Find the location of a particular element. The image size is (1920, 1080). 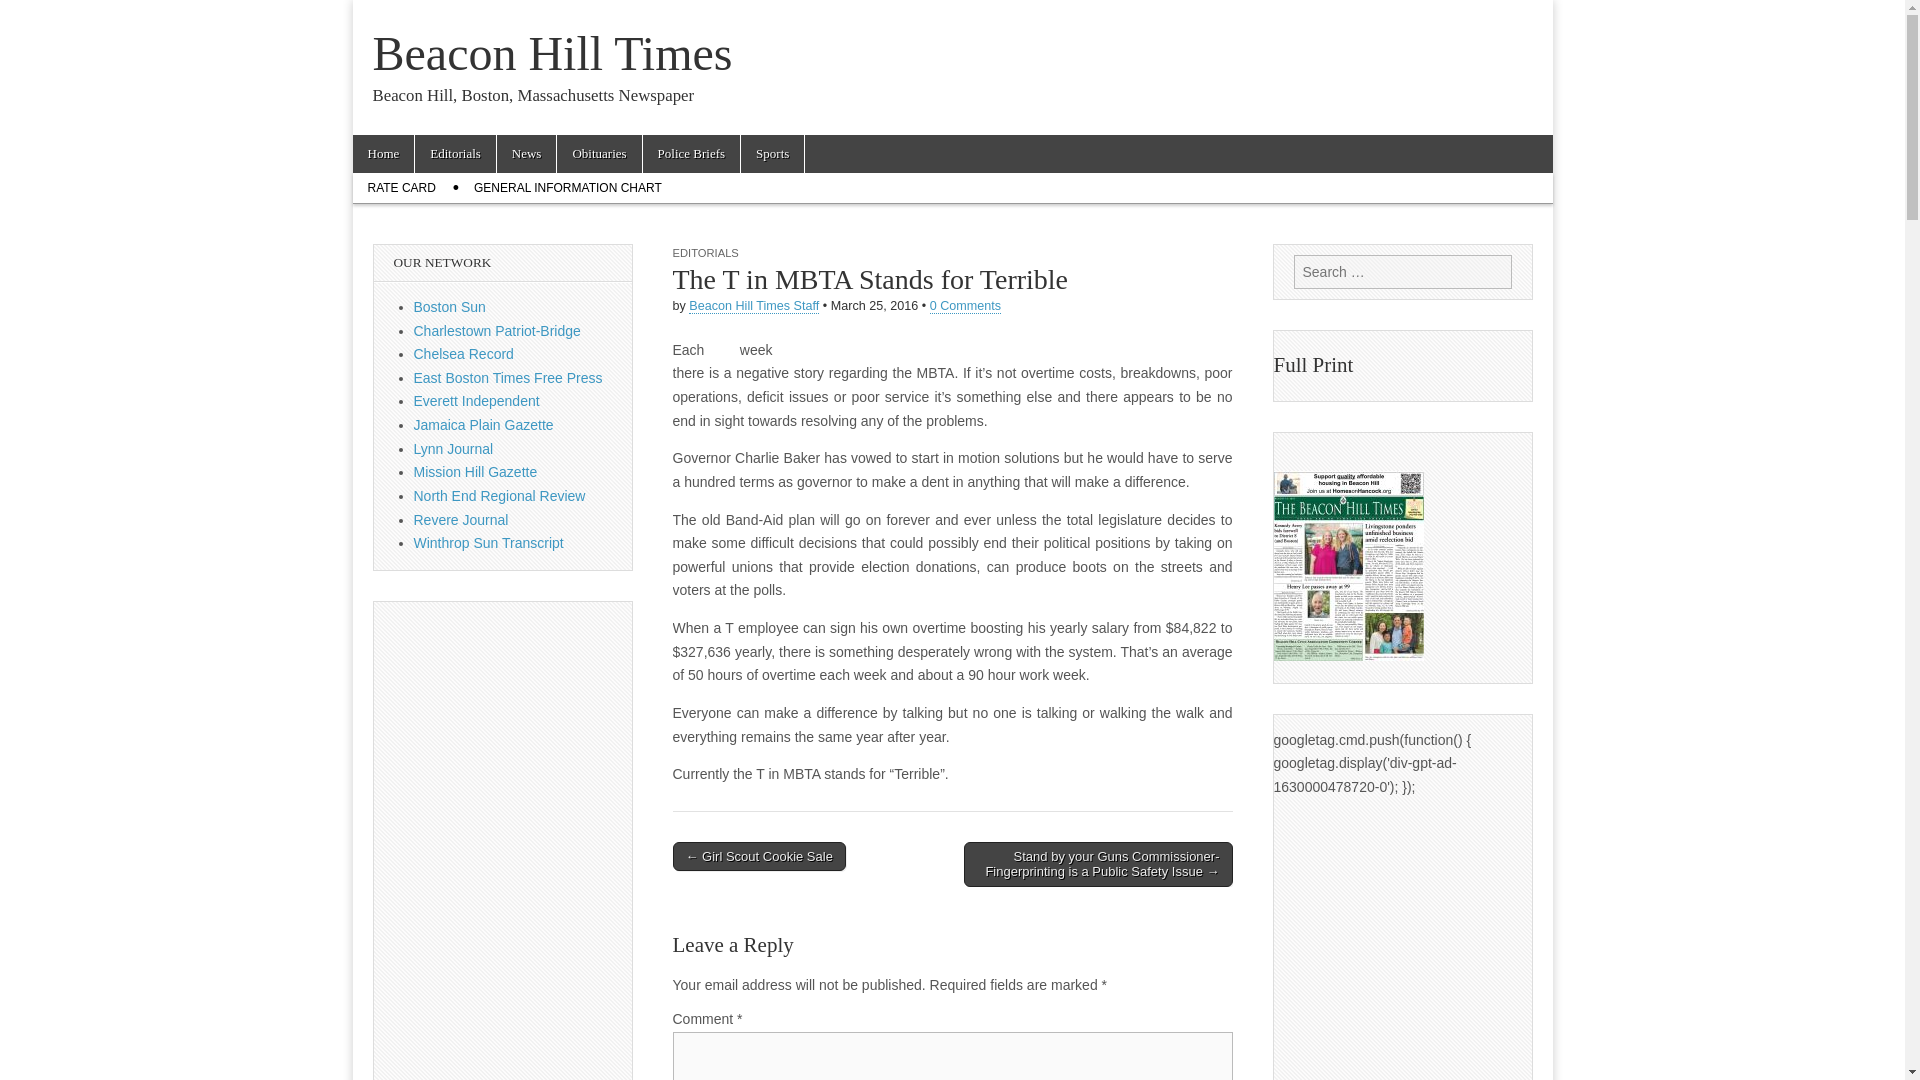

North End Regional Review is located at coordinates (500, 496).